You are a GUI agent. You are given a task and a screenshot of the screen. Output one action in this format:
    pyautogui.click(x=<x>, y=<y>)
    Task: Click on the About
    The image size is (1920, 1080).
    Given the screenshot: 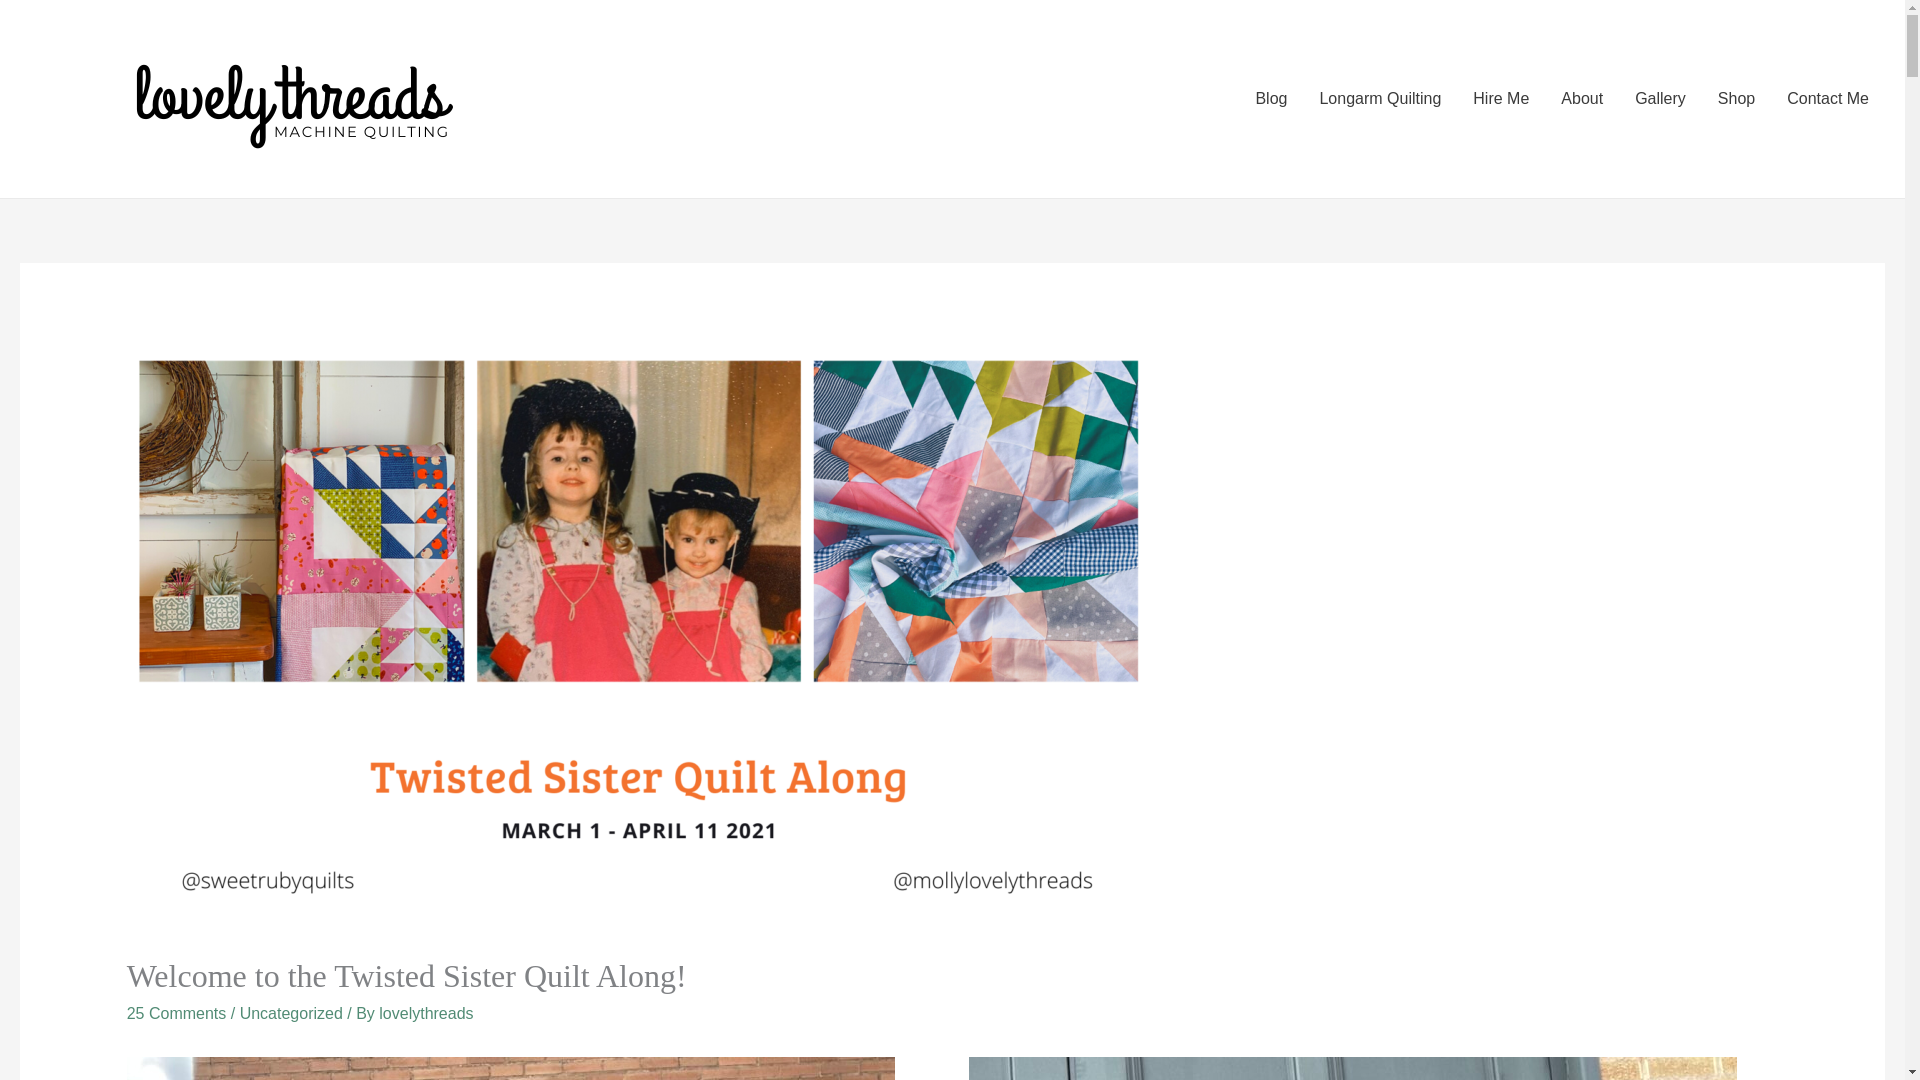 What is the action you would take?
    pyautogui.click(x=1582, y=98)
    